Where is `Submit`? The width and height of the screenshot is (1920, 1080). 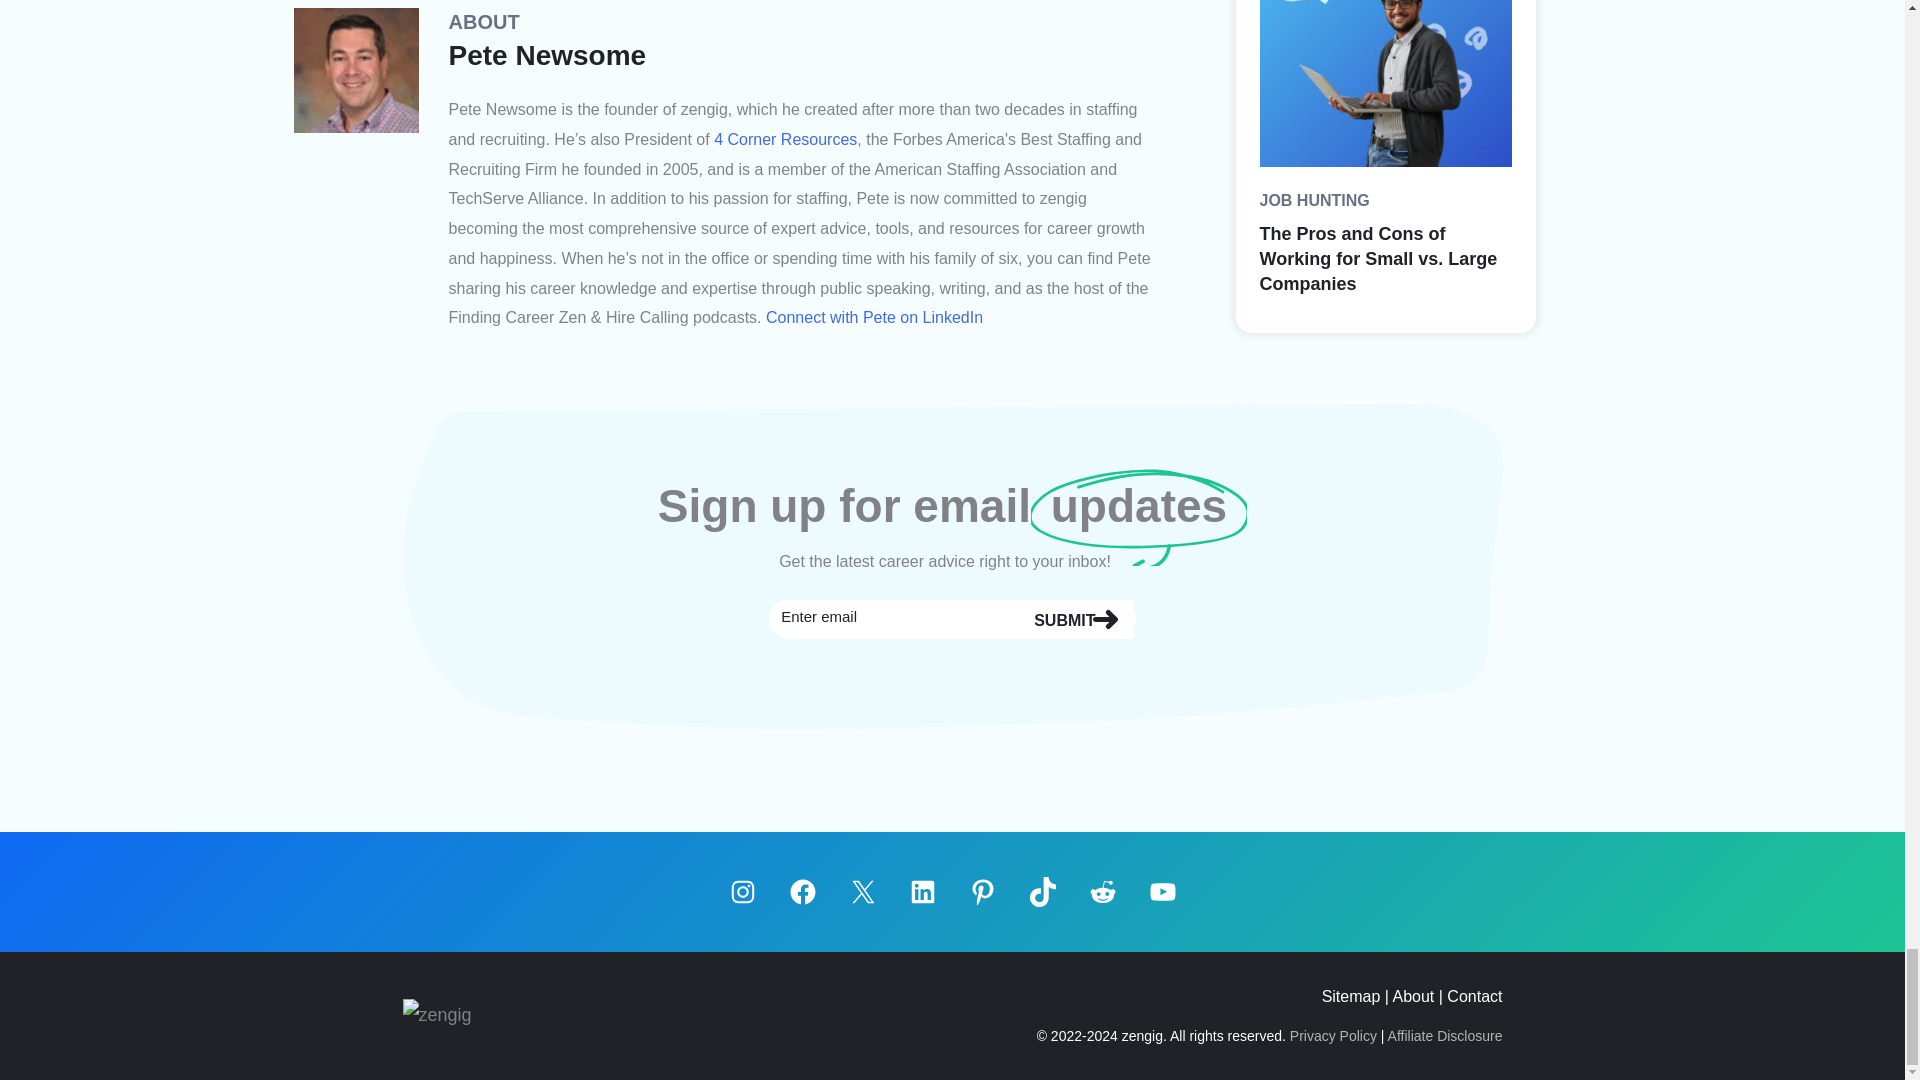 Submit is located at coordinates (1074, 620).